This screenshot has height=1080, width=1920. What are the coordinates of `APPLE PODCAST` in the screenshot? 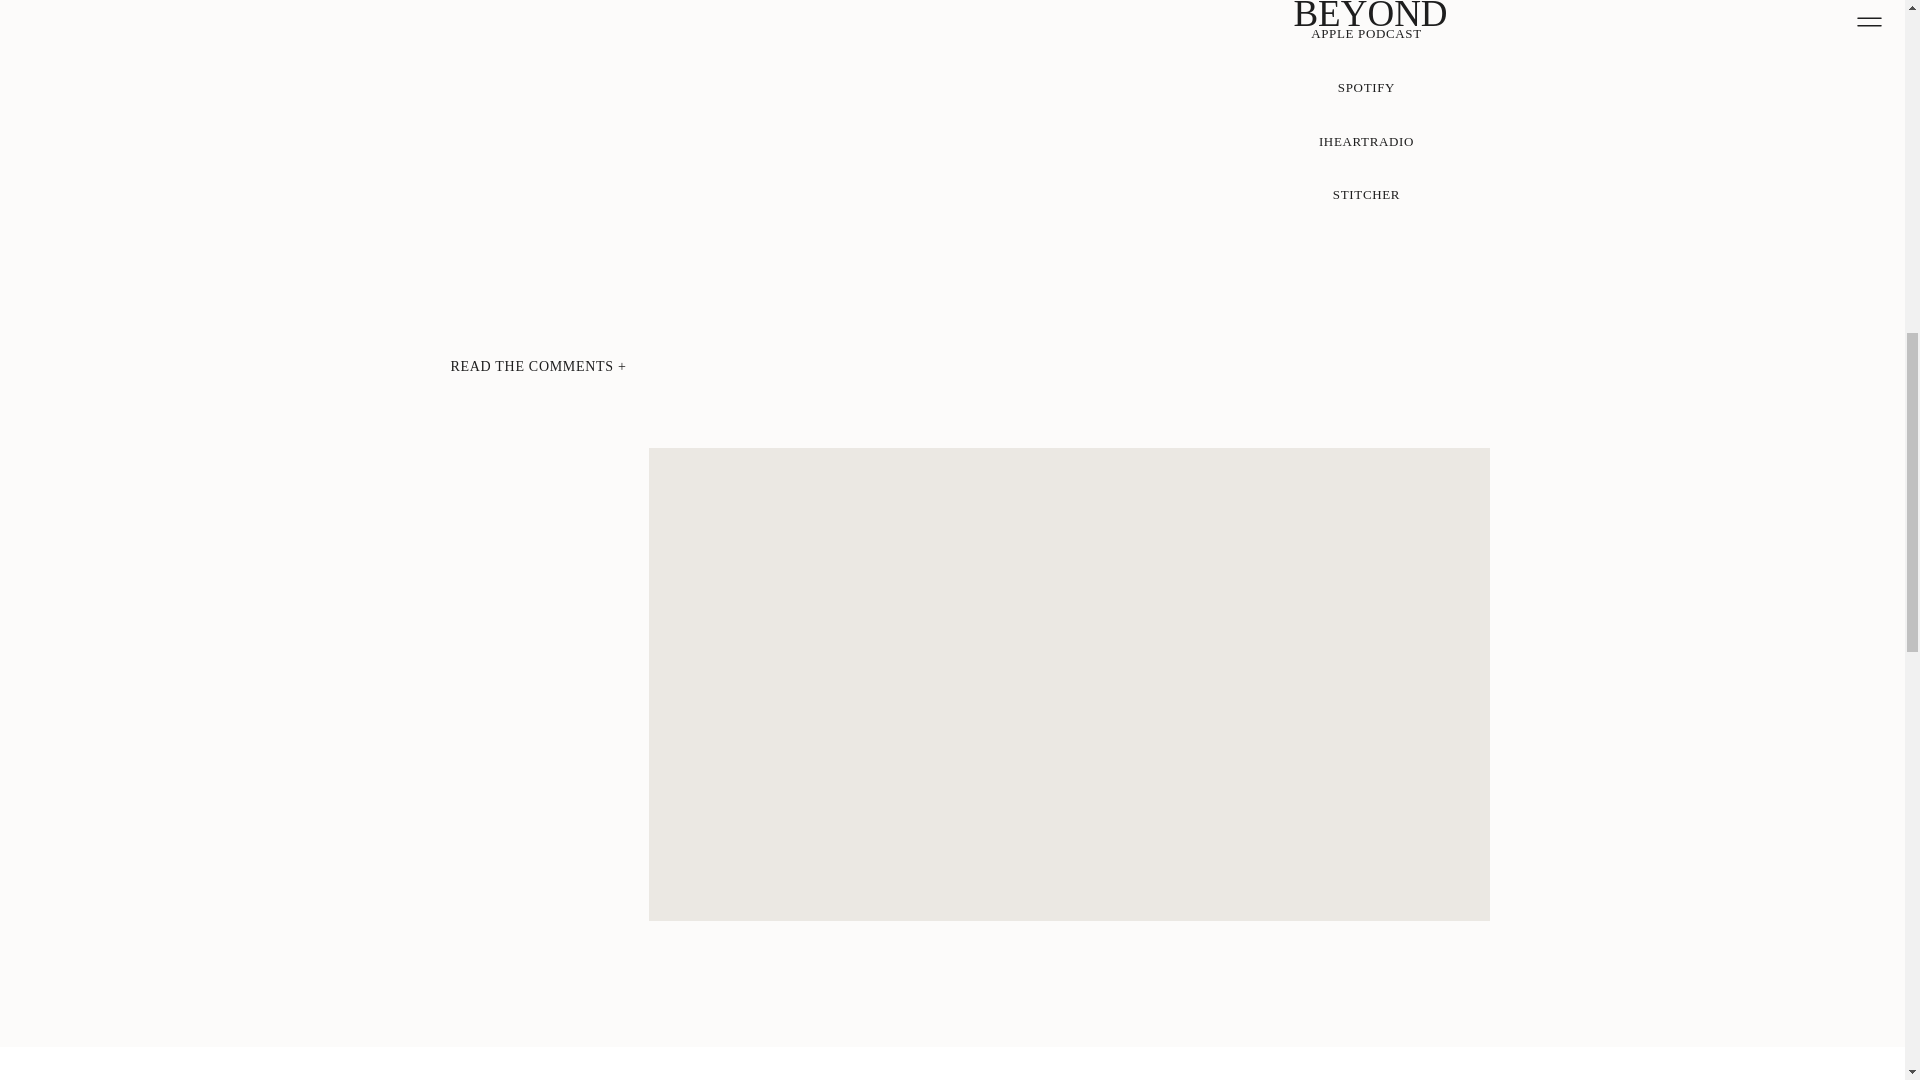 It's located at (1366, 32).